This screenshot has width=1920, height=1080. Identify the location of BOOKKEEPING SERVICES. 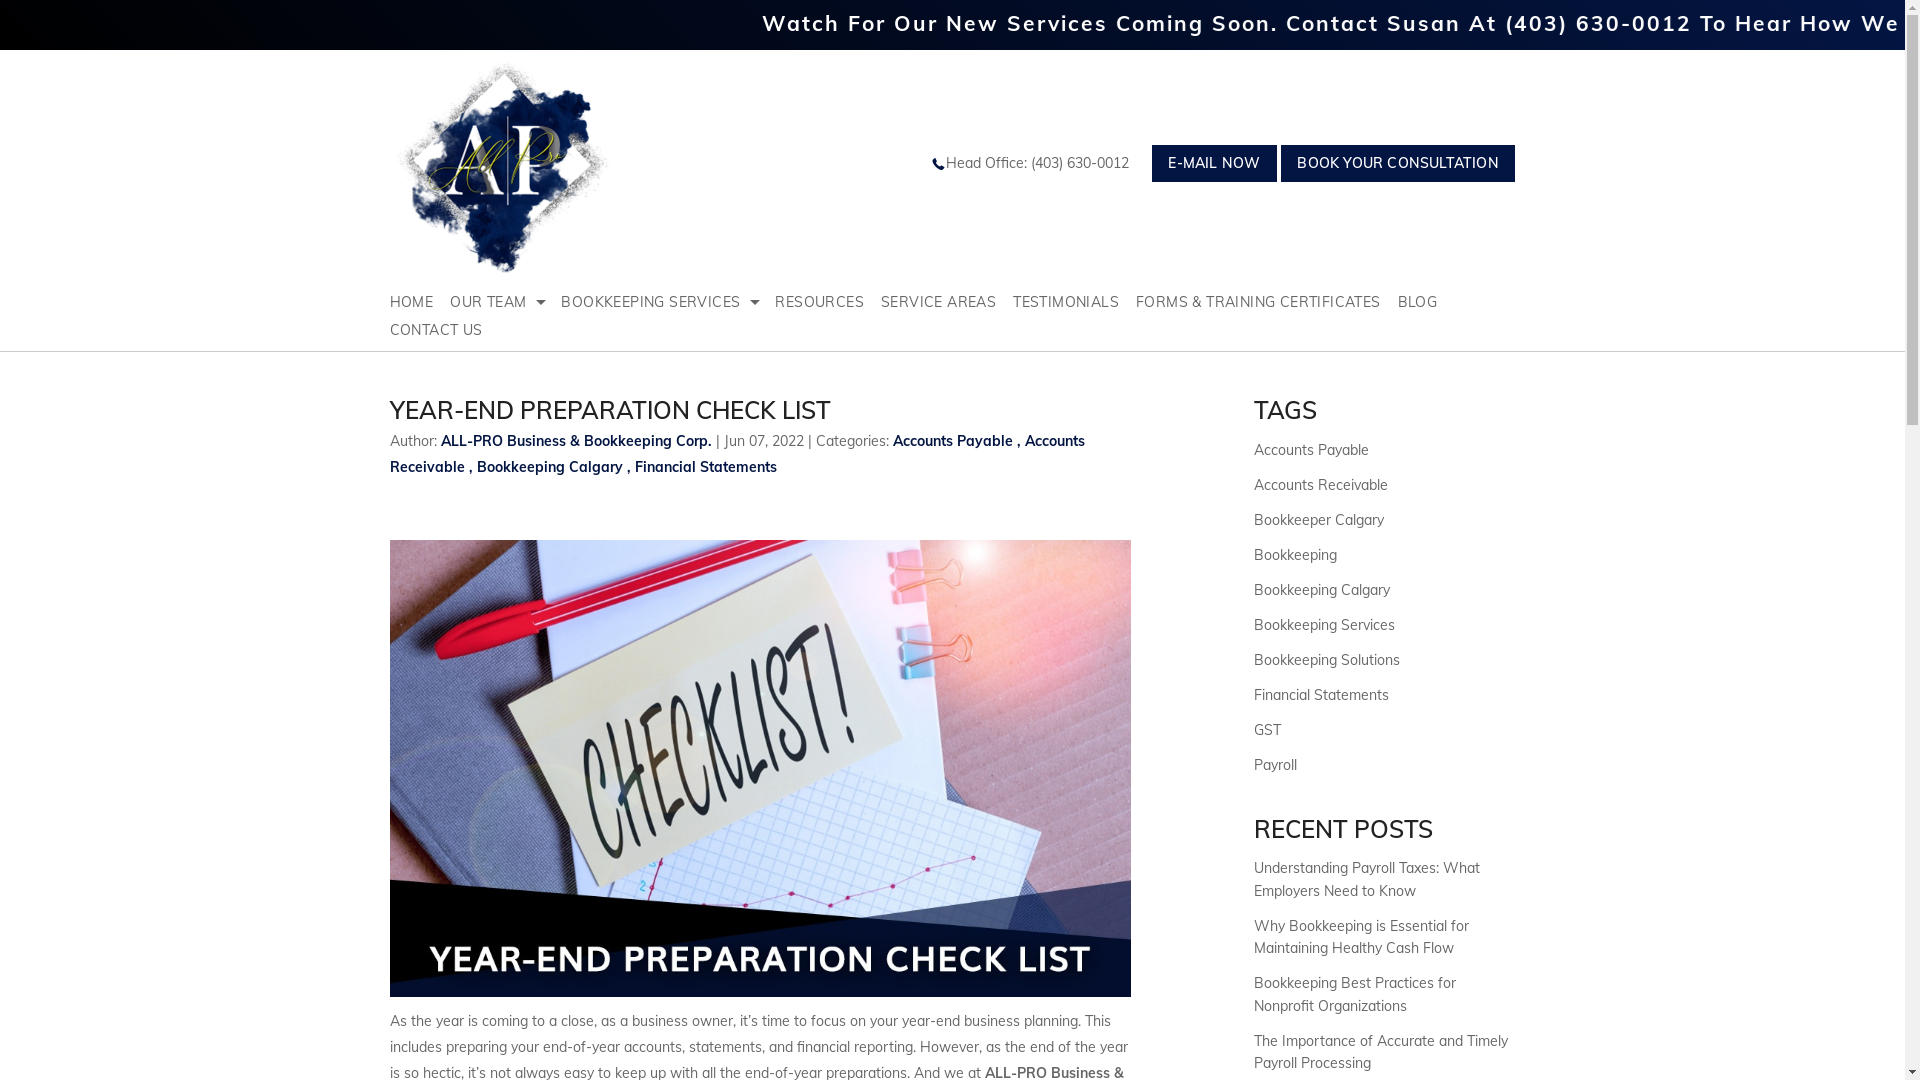
(668, 302).